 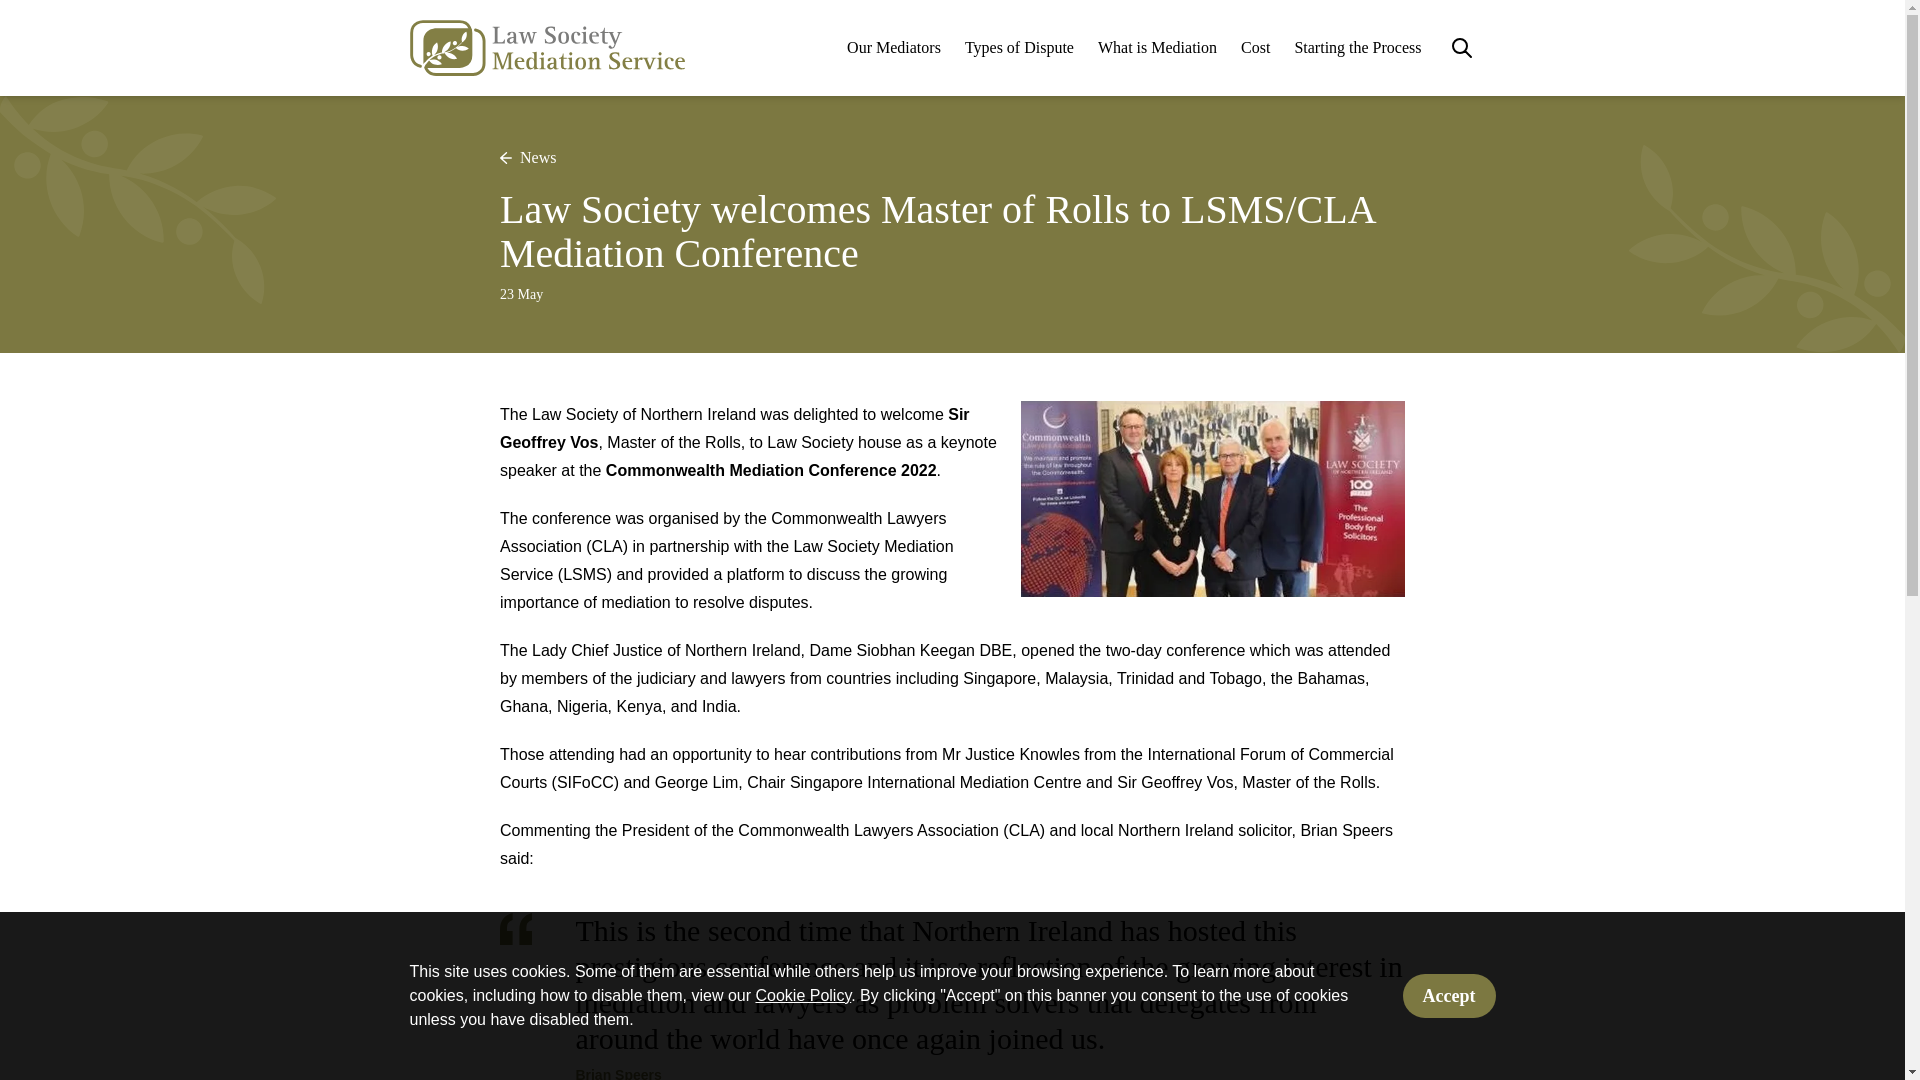 I want to click on Accept, so click(x=1449, y=996).